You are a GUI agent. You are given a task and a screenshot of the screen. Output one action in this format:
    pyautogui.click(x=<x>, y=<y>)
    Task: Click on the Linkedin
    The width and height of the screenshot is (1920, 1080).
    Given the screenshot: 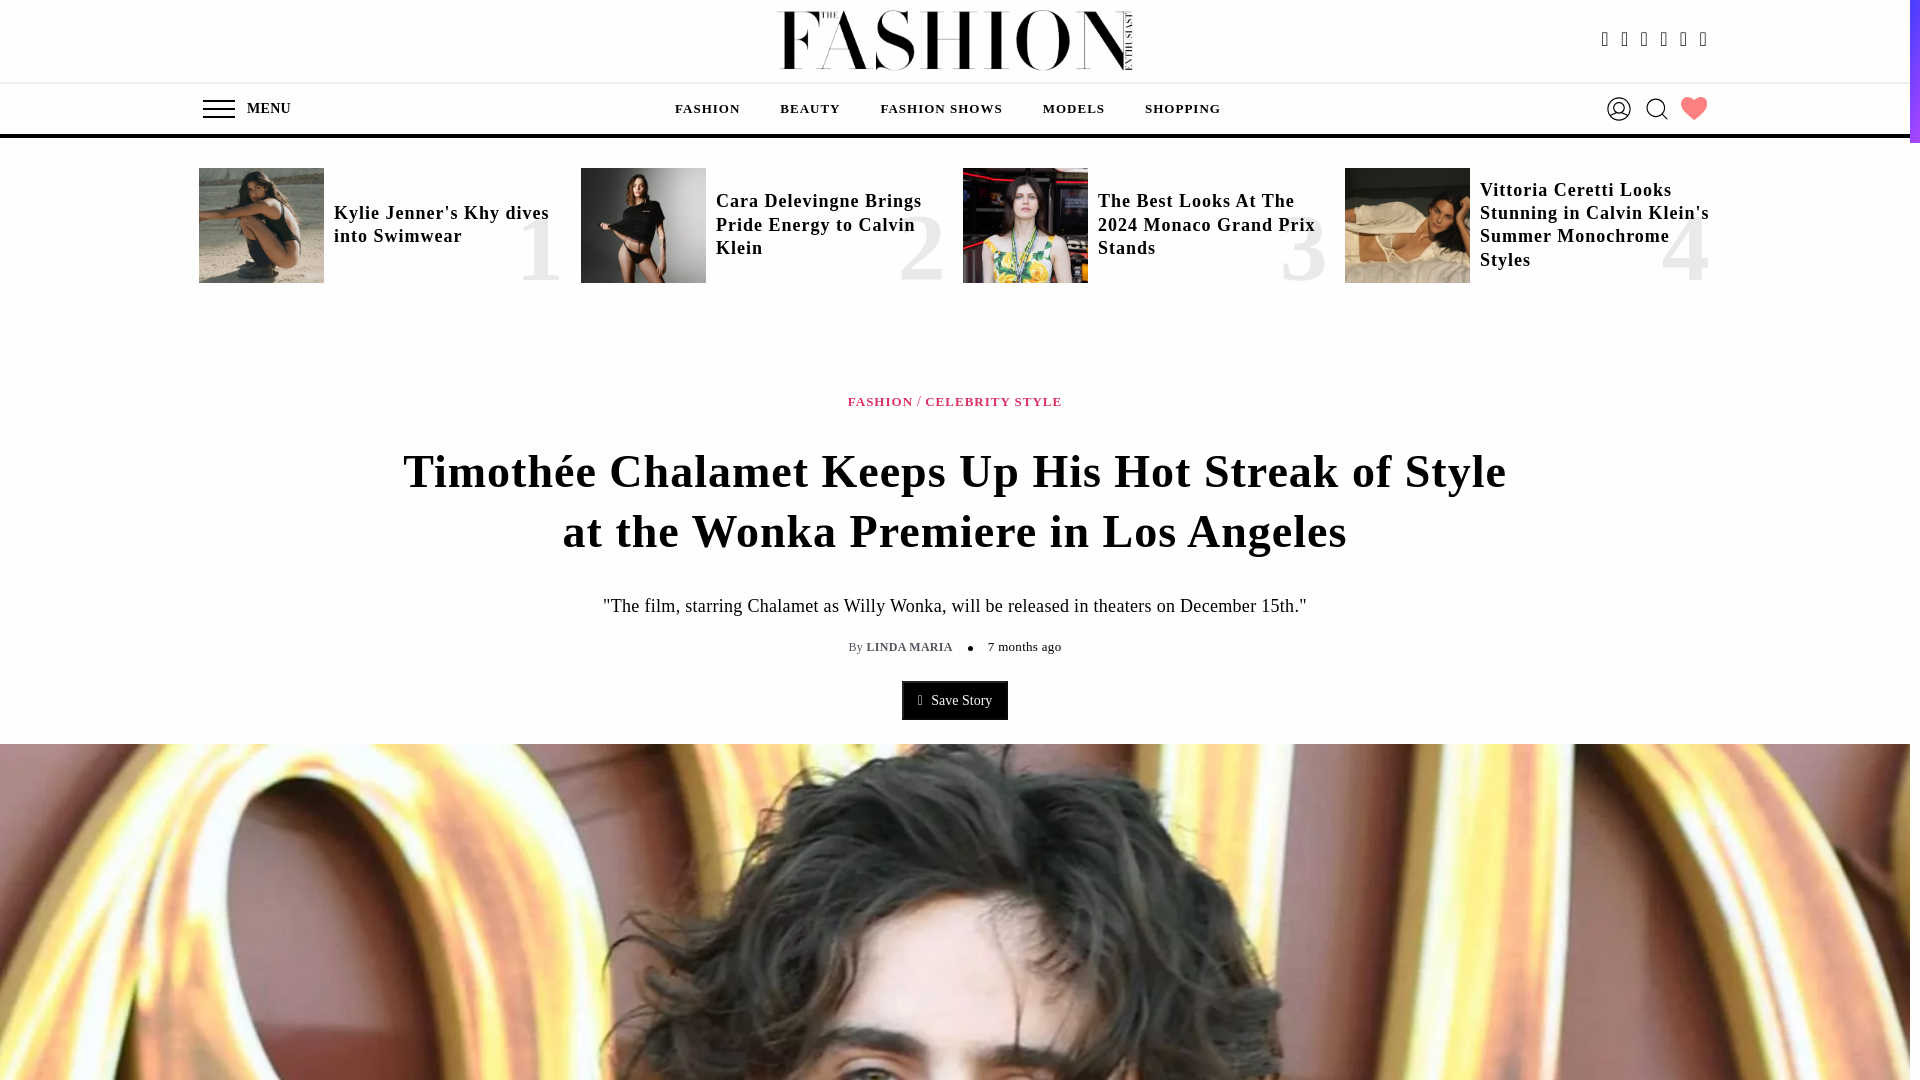 What is the action you would take?
    pyautogui.click(x=1664, y=40)
    